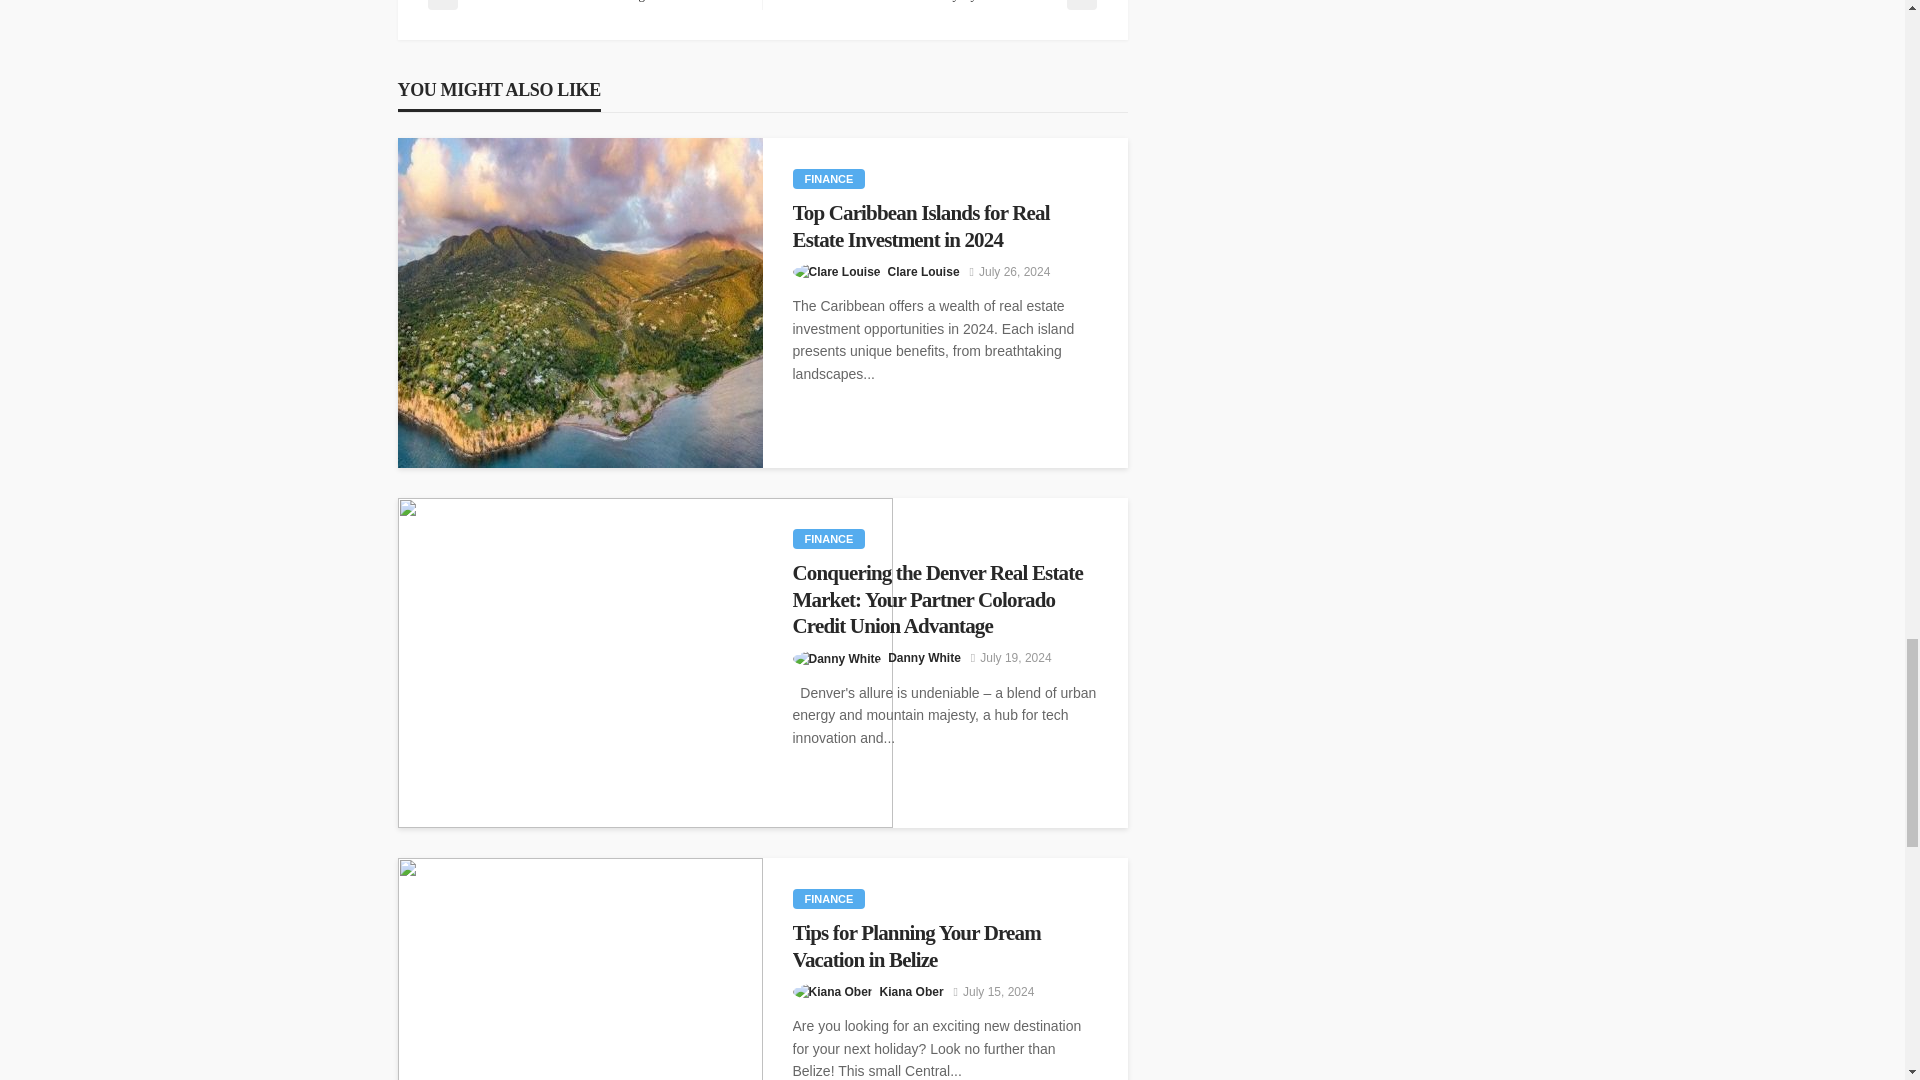  Describe the element at coordinates (912, 992) in the screenshot. I see `Kiana Ober` at that location.